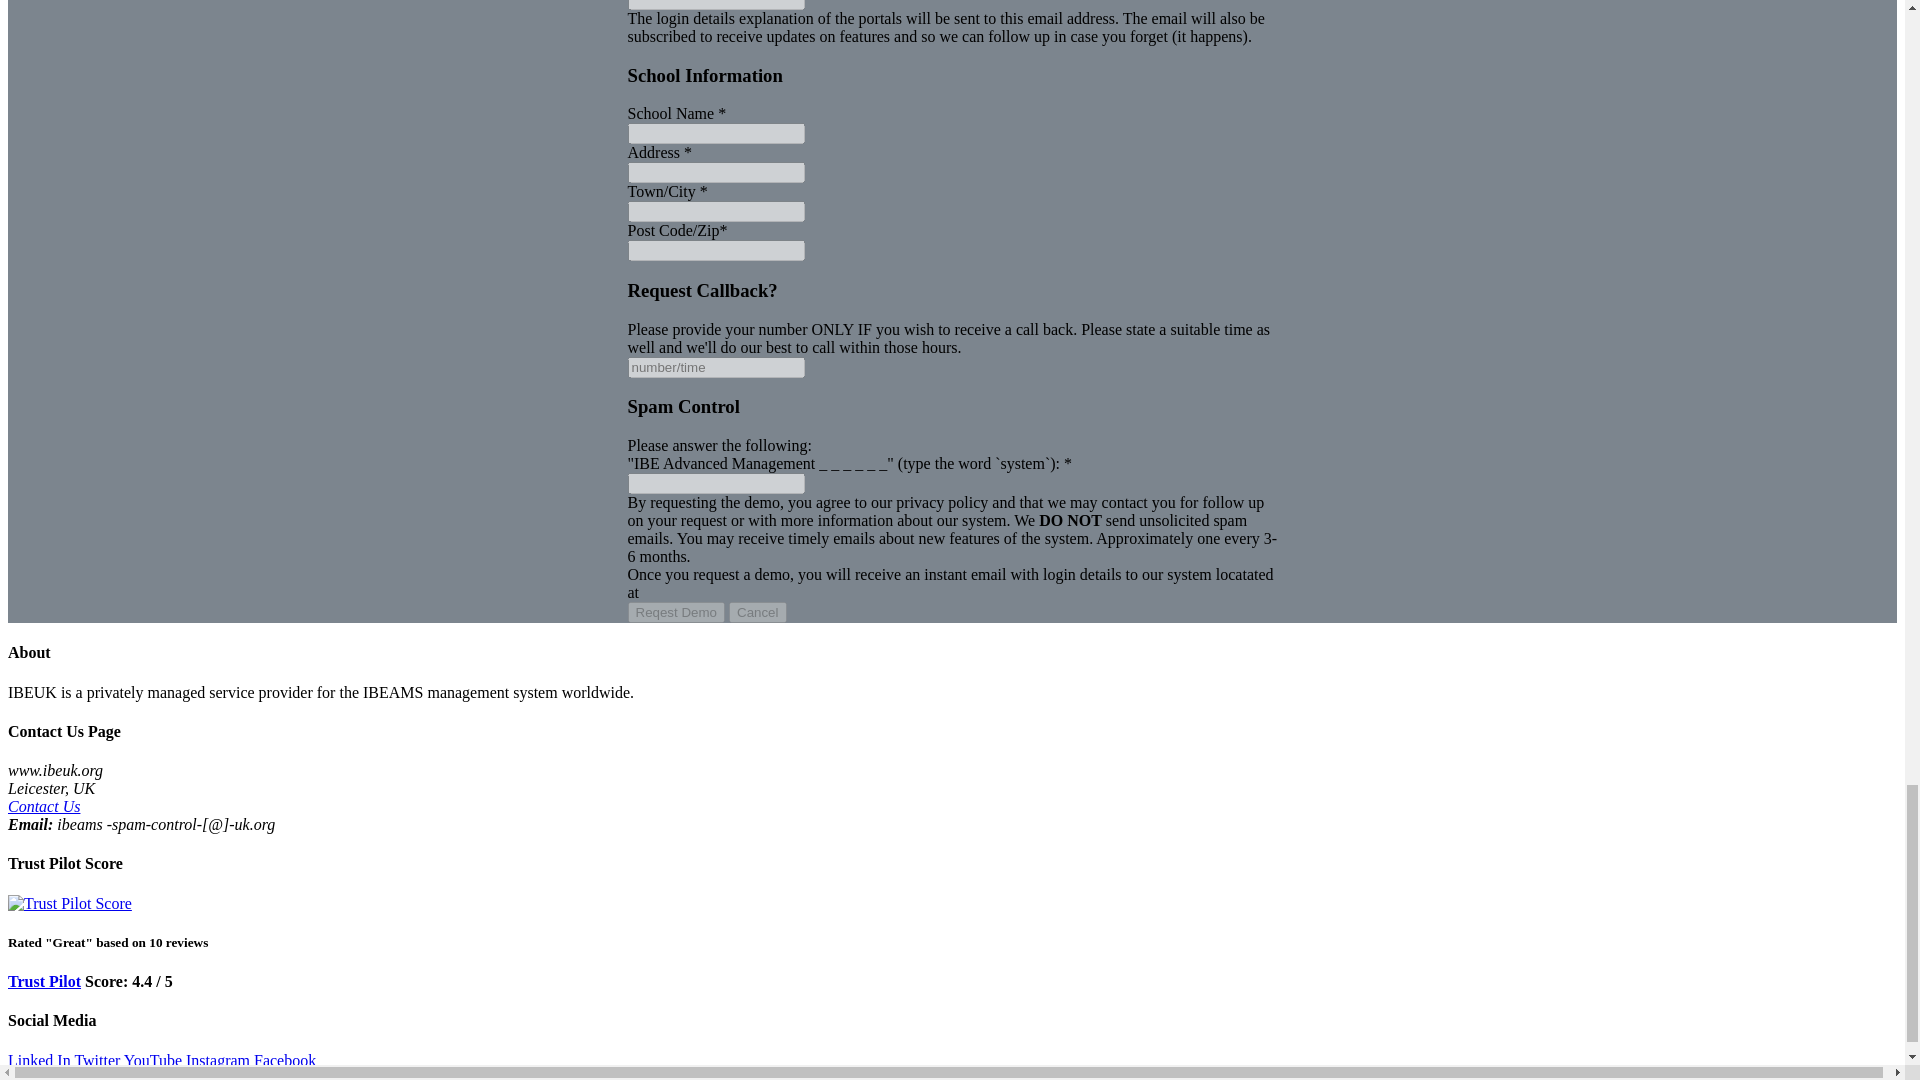 This screenshot has width=1920, height=1080. I want to click on Facebook, so click(284, 1060).